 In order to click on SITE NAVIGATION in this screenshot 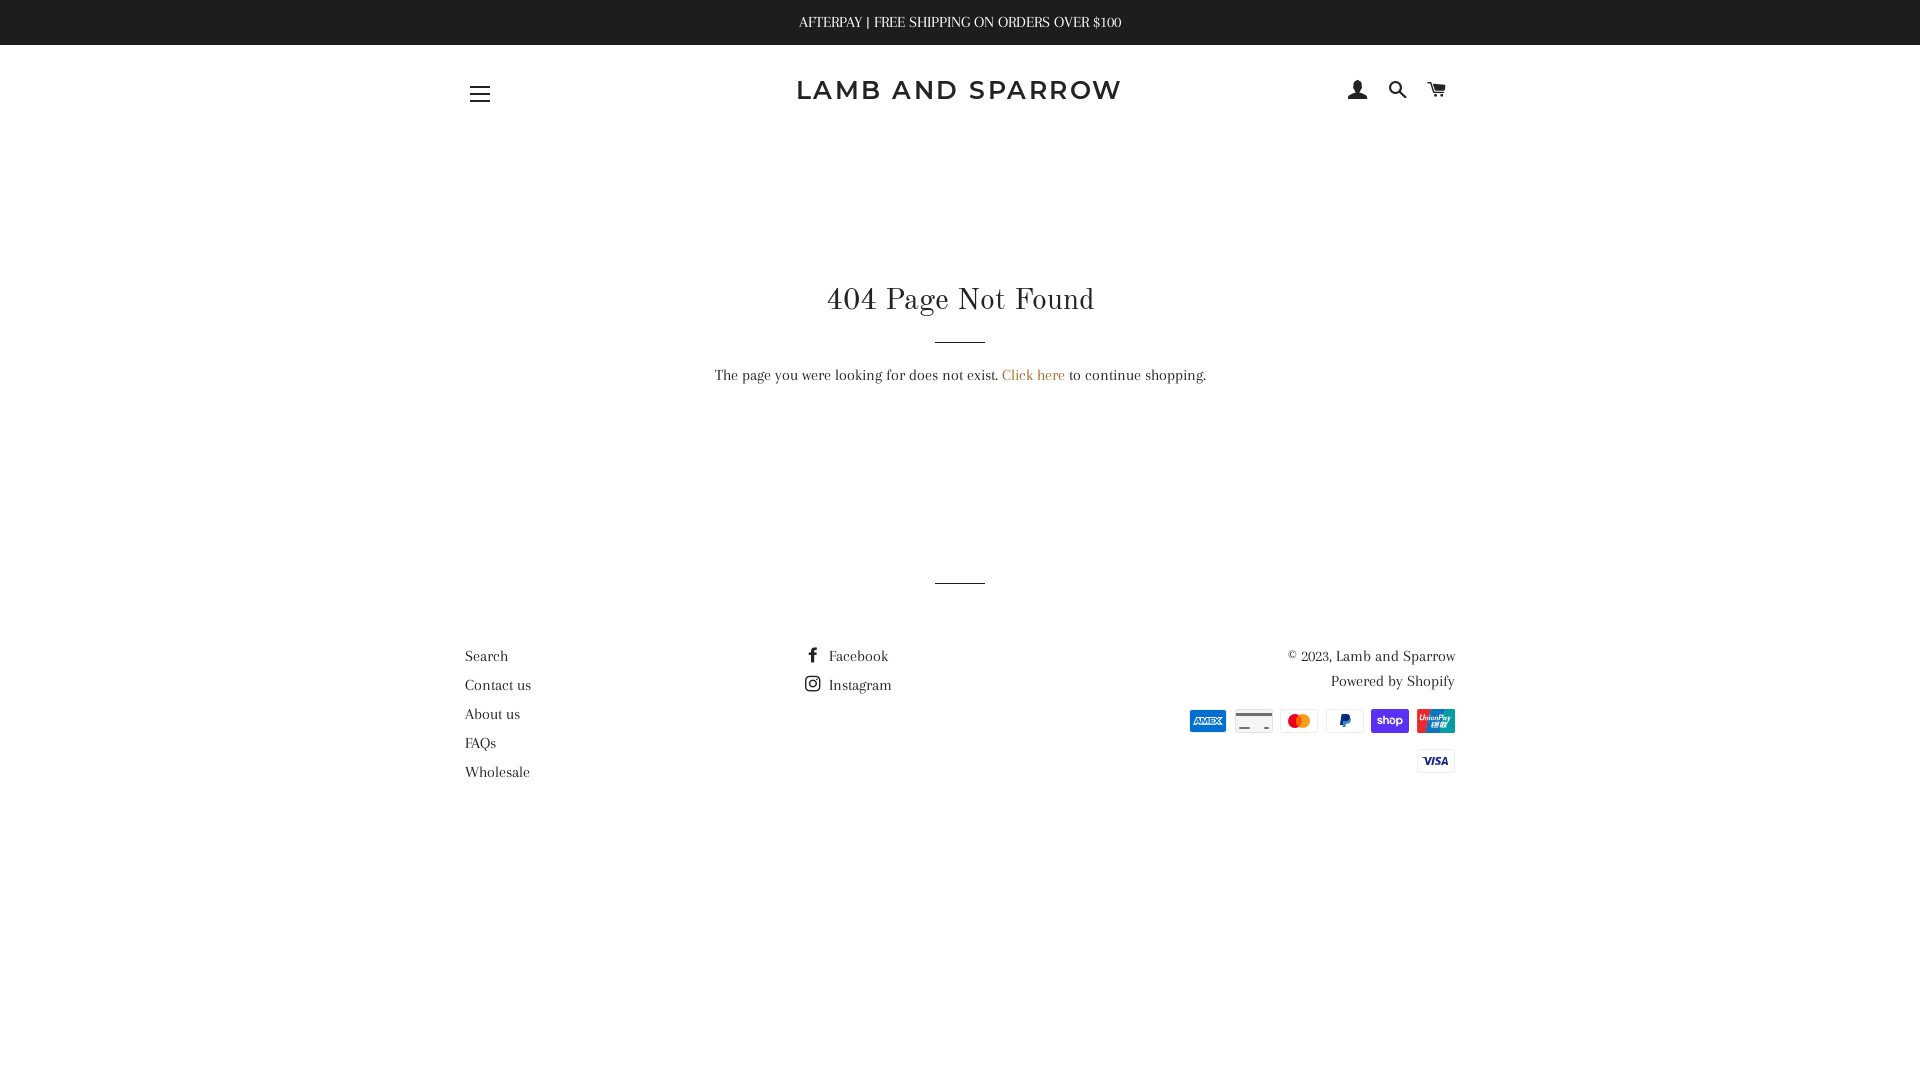, I will do `click(480, 94)`.